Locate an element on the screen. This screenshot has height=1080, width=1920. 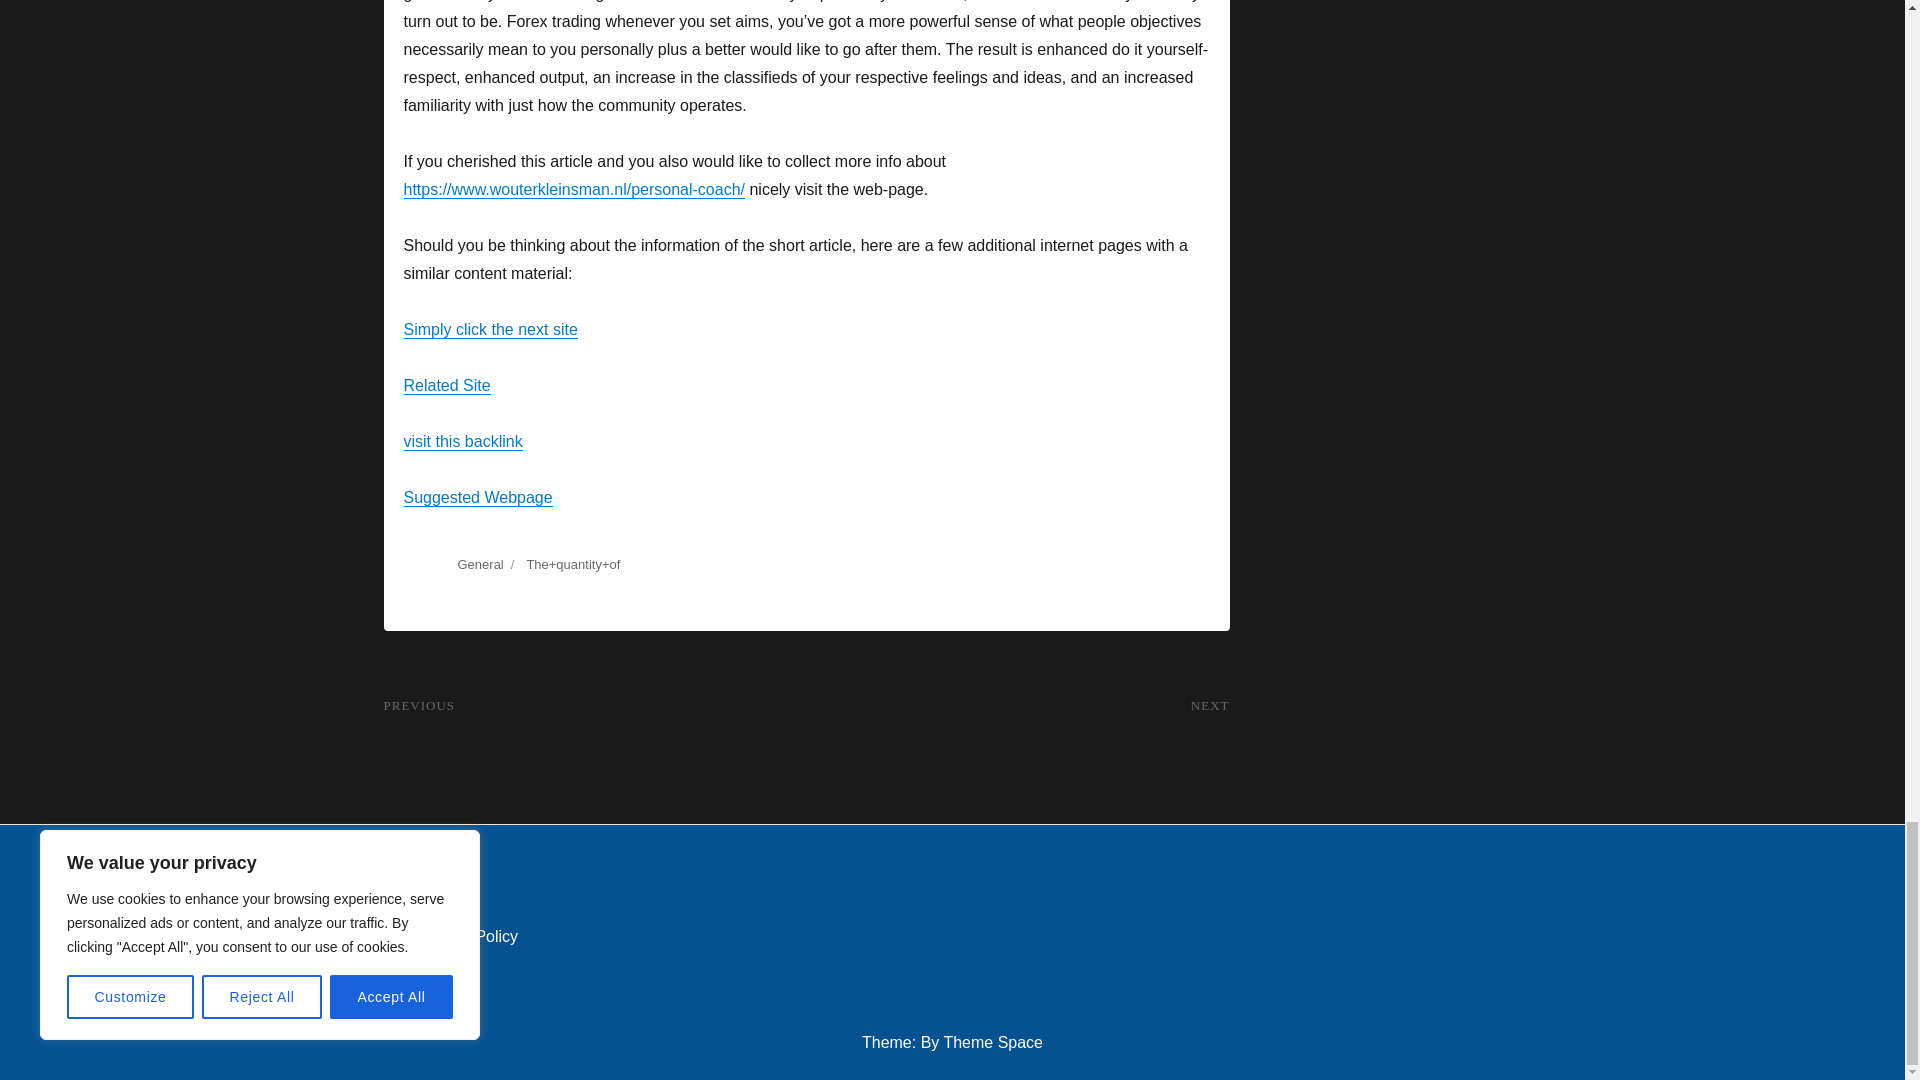
General is located at coordinates (480, 564).